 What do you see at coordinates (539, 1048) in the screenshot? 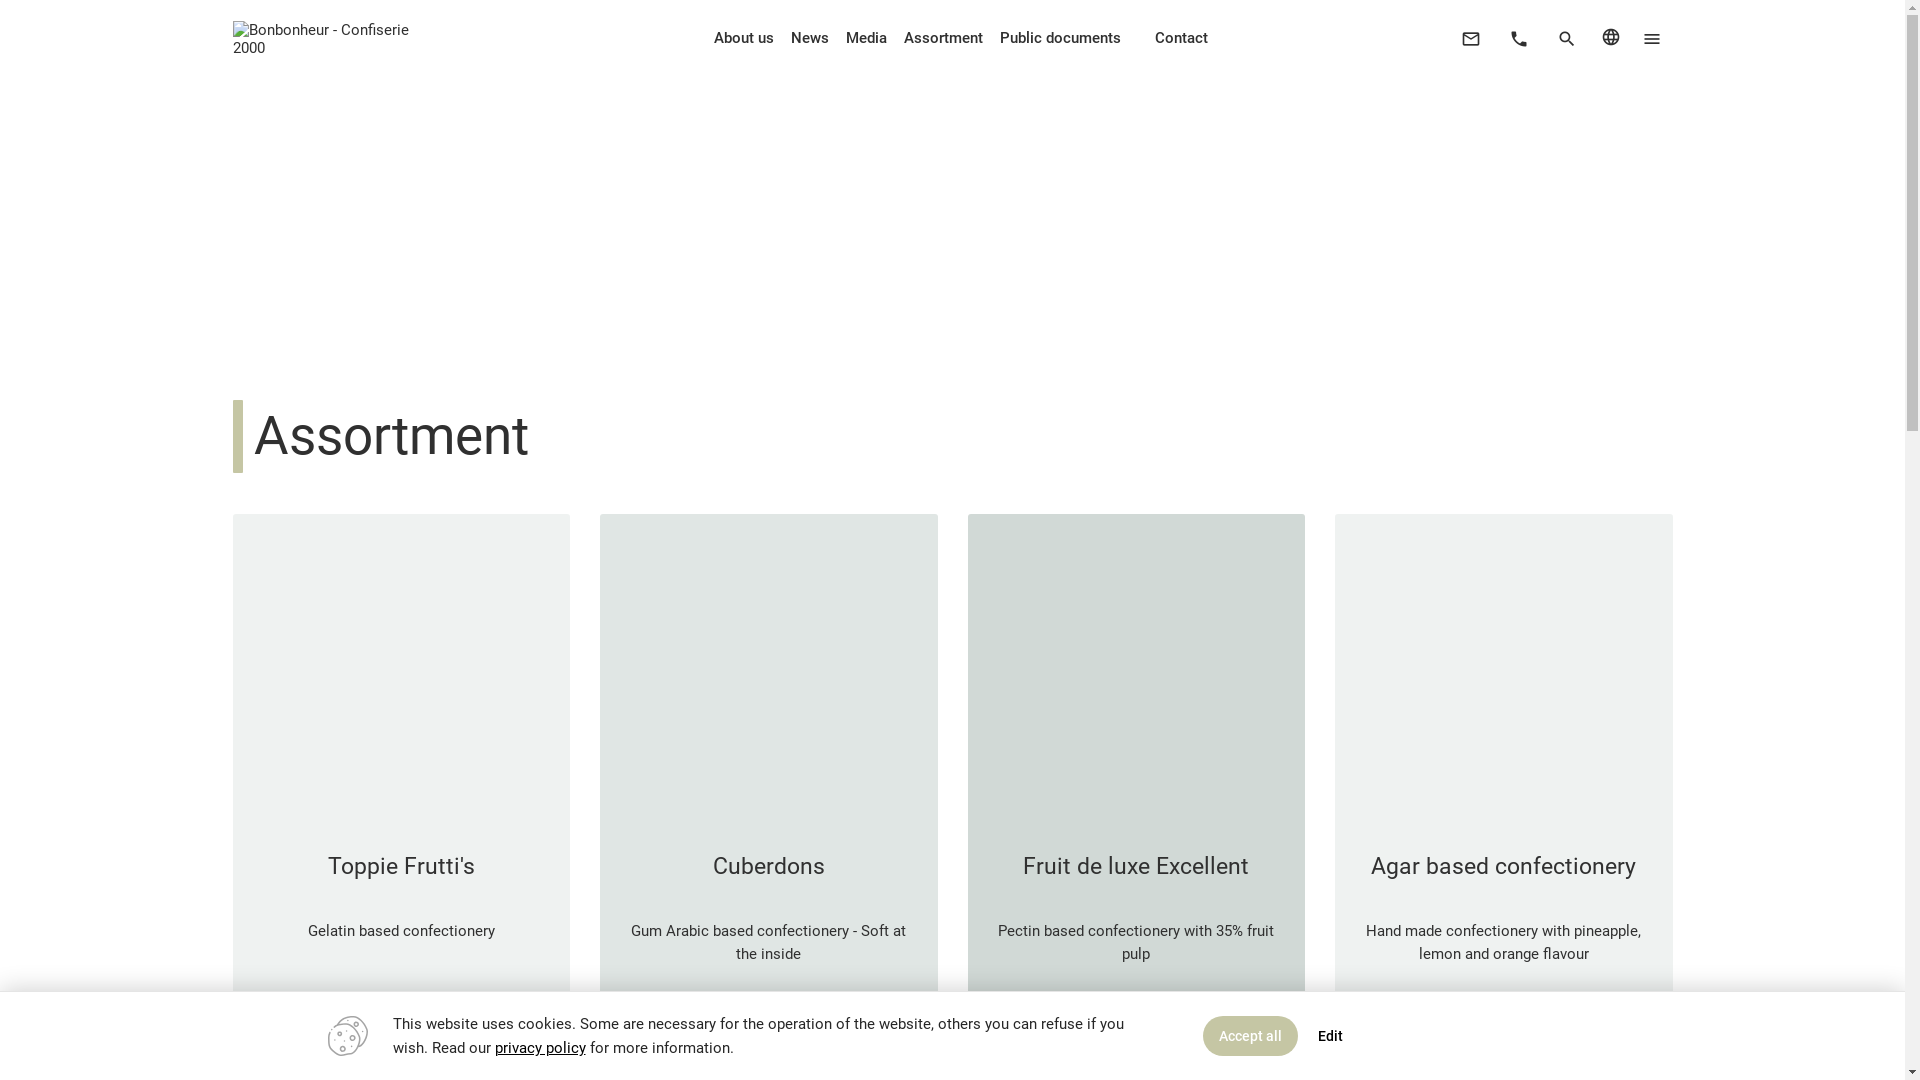
I see `privacy policy` at bounding box center [539, 1048].